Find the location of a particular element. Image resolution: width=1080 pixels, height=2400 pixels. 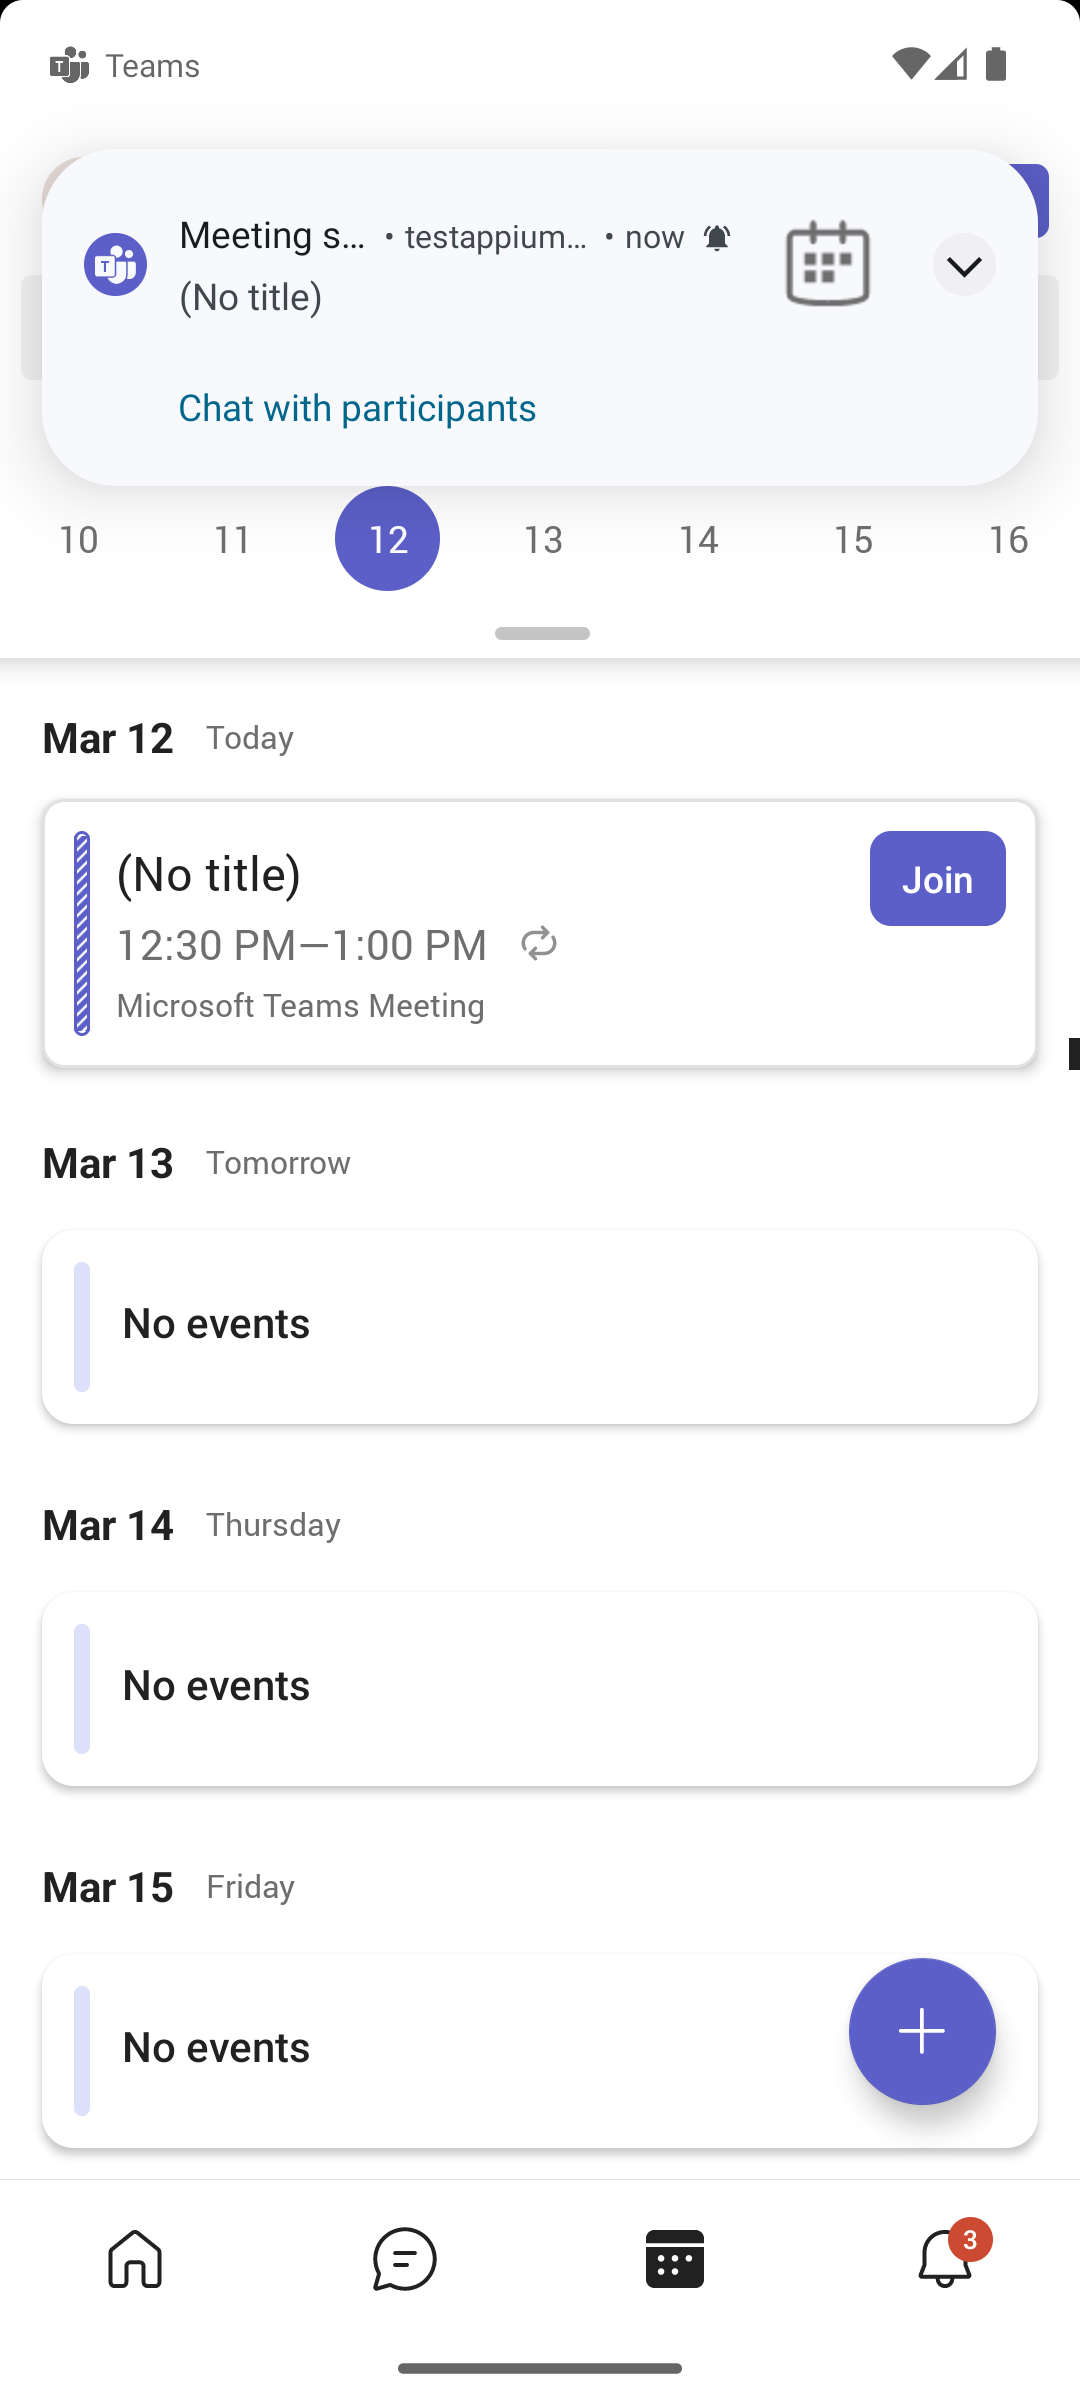

Sunday, March 10 10 is located at coordinates (78, 538).